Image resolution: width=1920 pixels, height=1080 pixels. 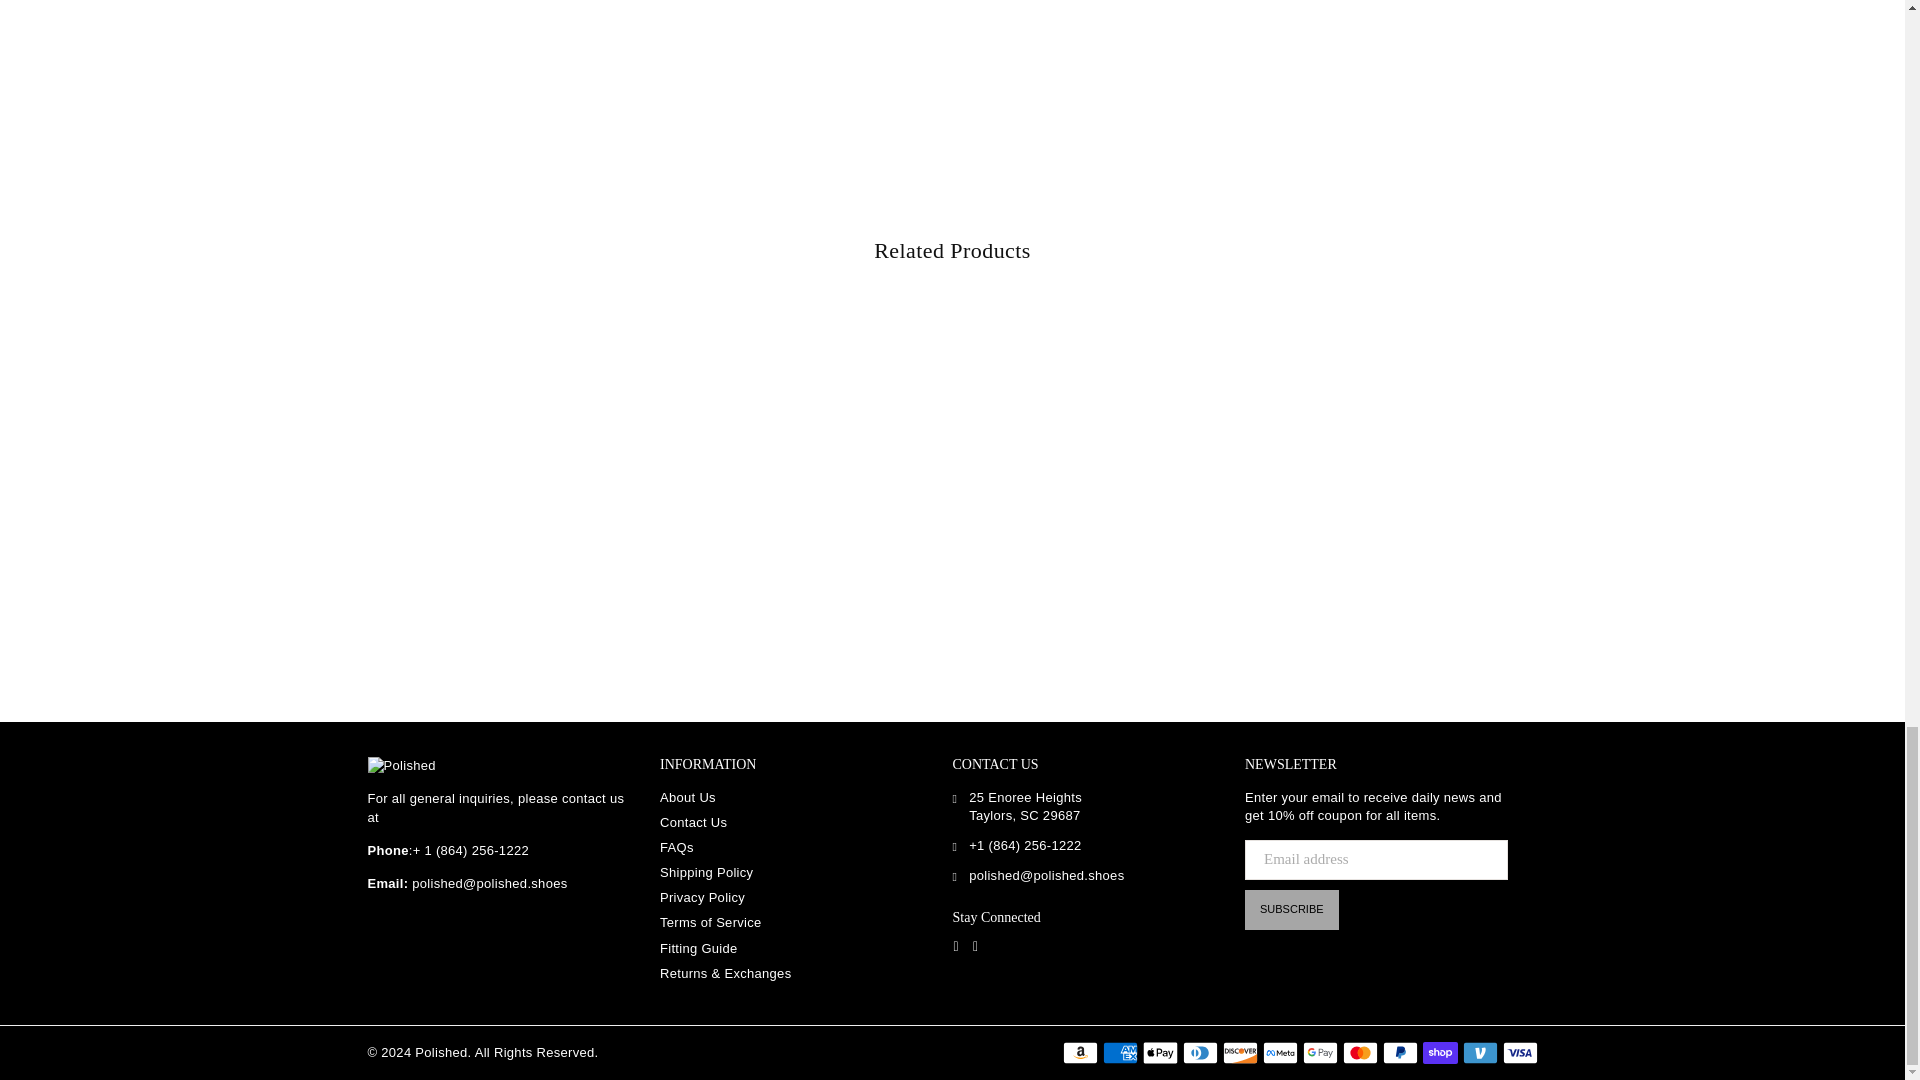 What do you see at coordinates (1318, 1052) in the screenshot?
I see `Google Pay` at bounding box center [1318, 1052].